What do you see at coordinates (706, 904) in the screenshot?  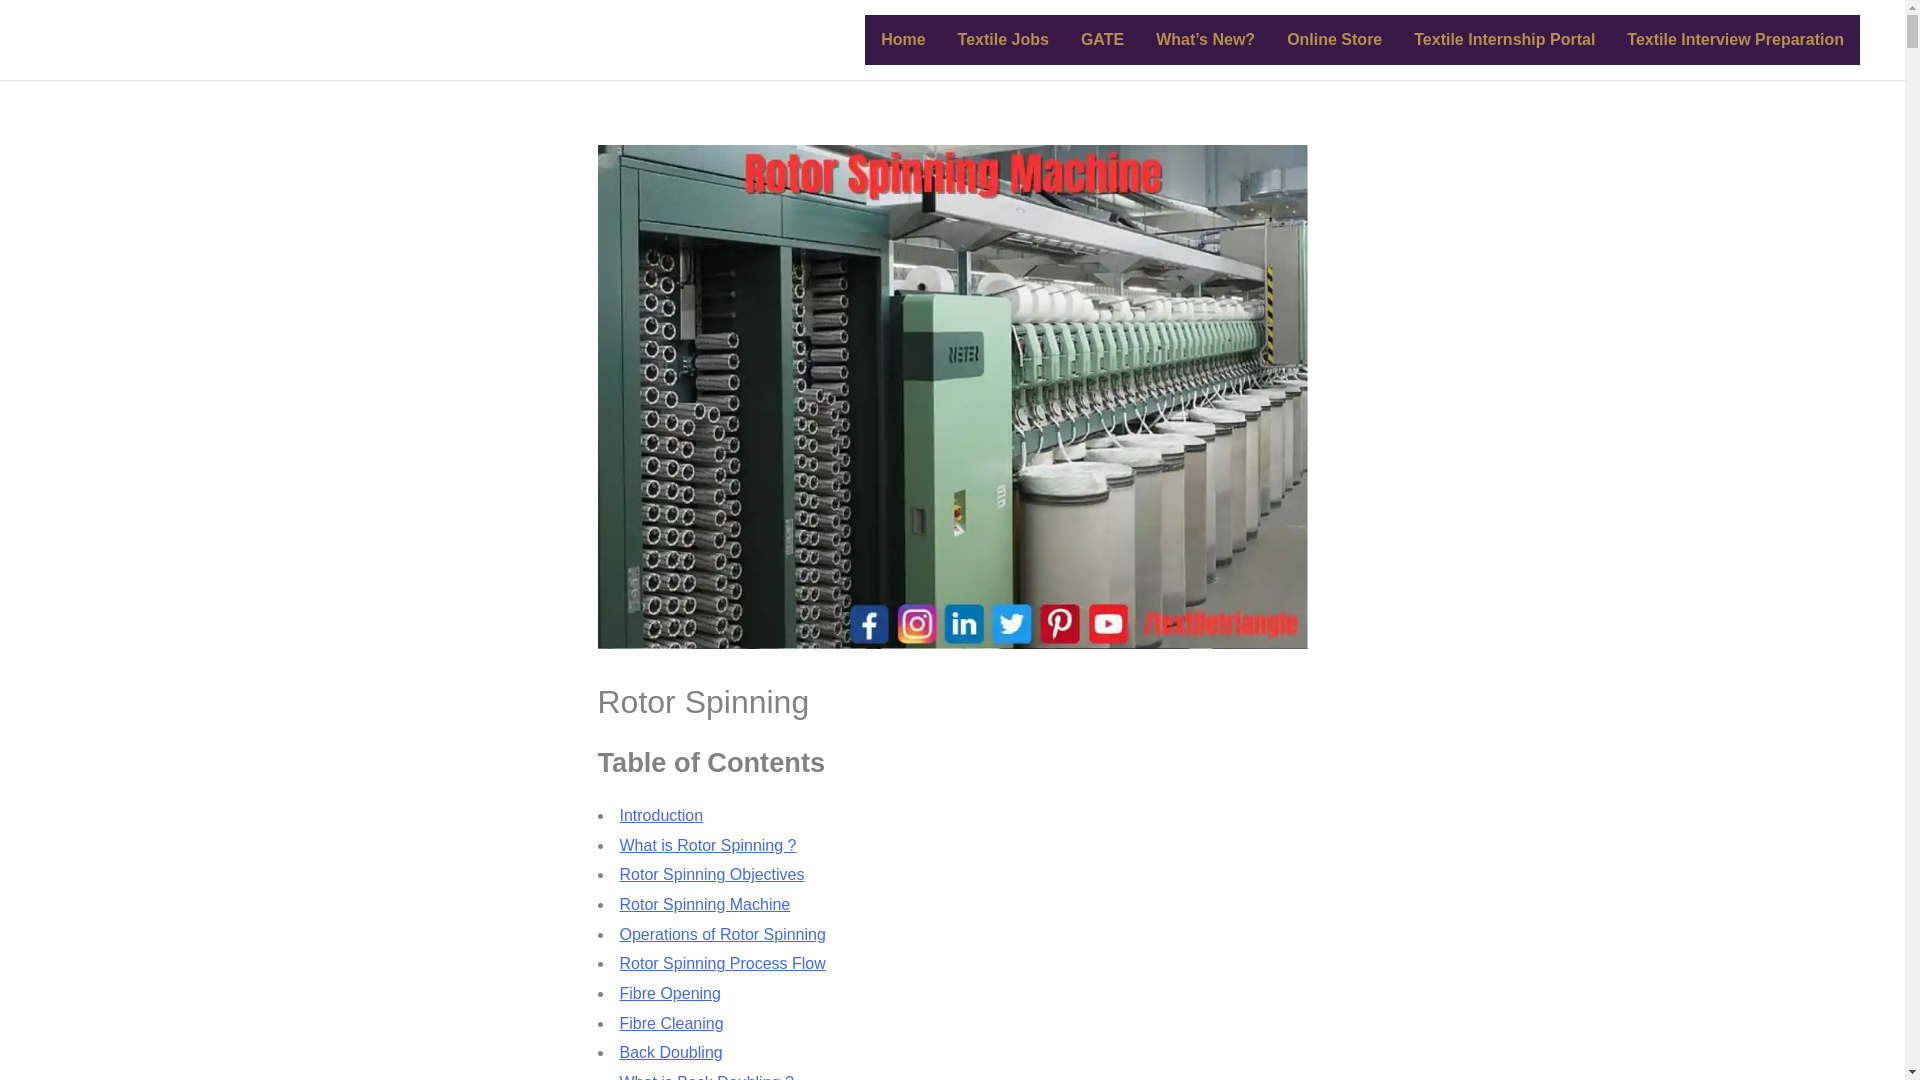 I see `Rotor Spinning Machine` at bounding box center [706, 904].